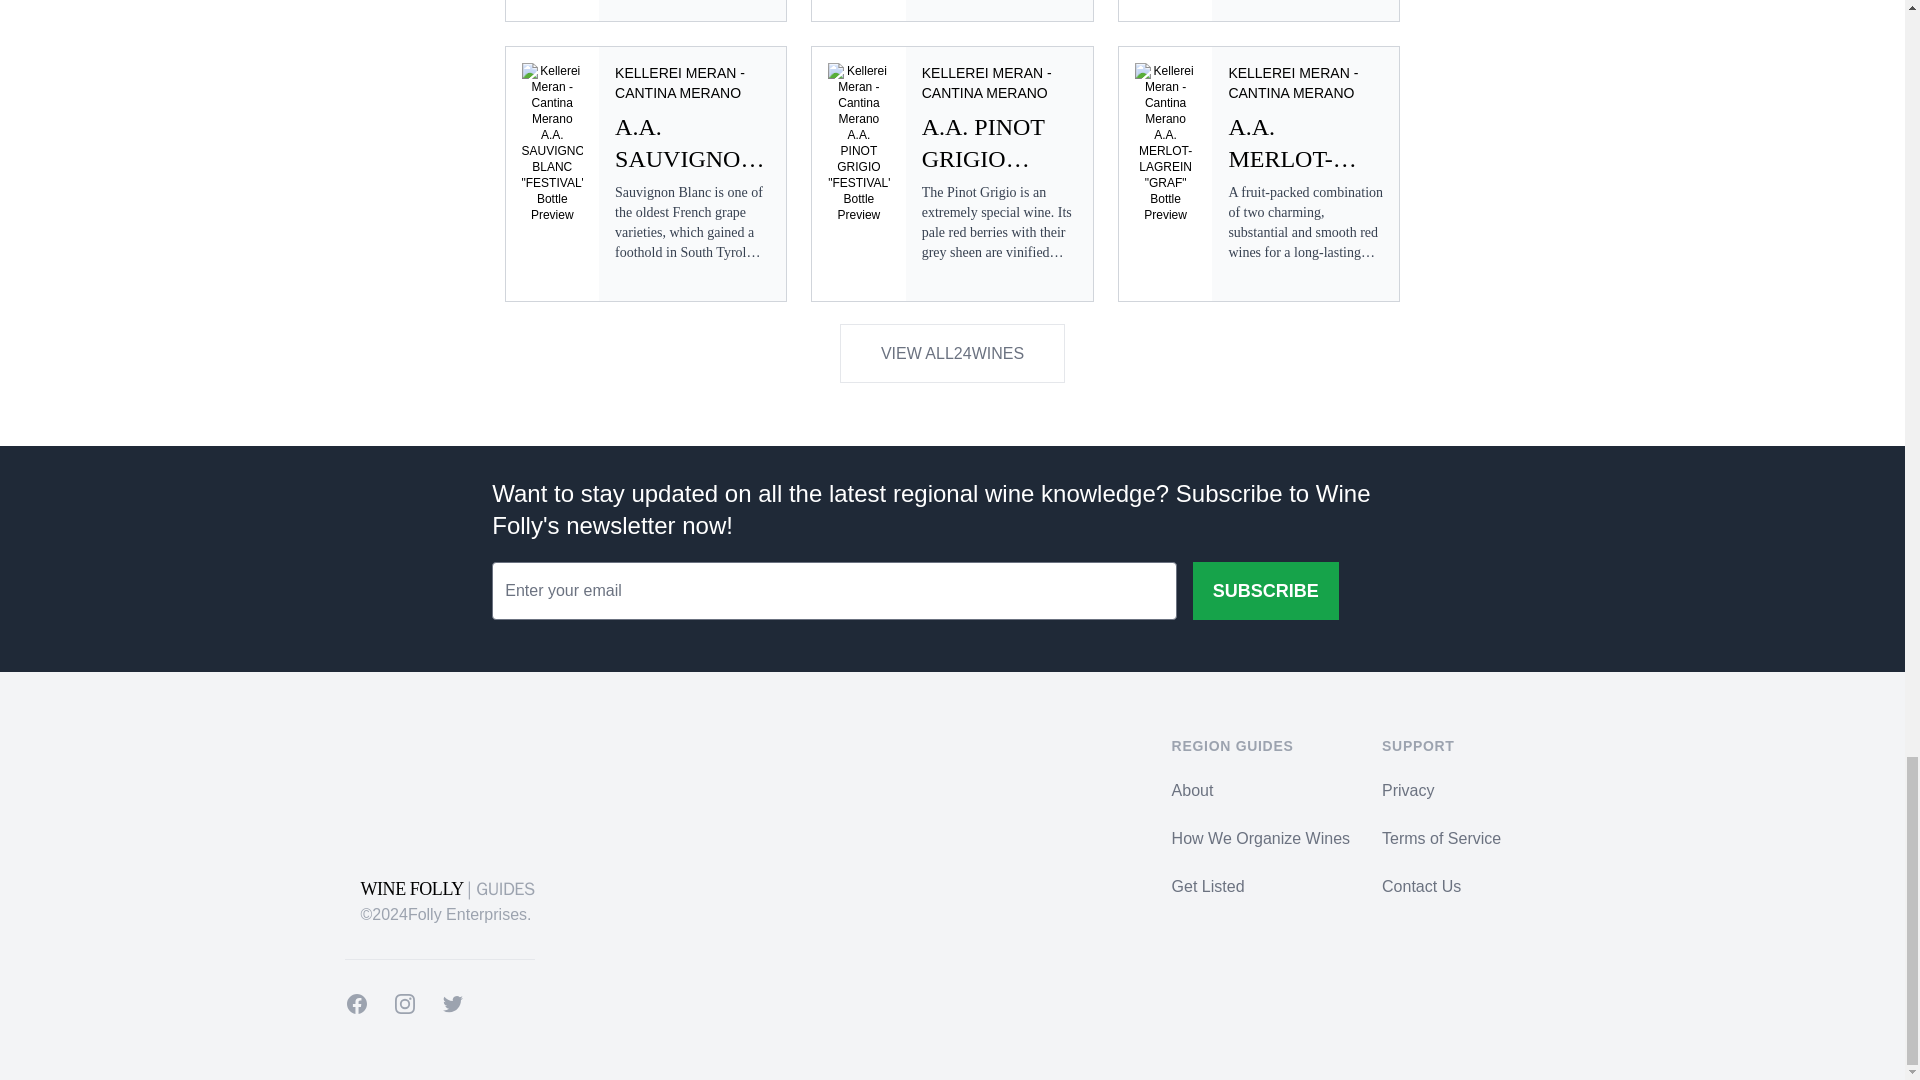 The width and height of the screenshot is (1920, 1080). Describe the element at coordinates (356, 1004) in the screenshot. I see `Facebook` at that location.